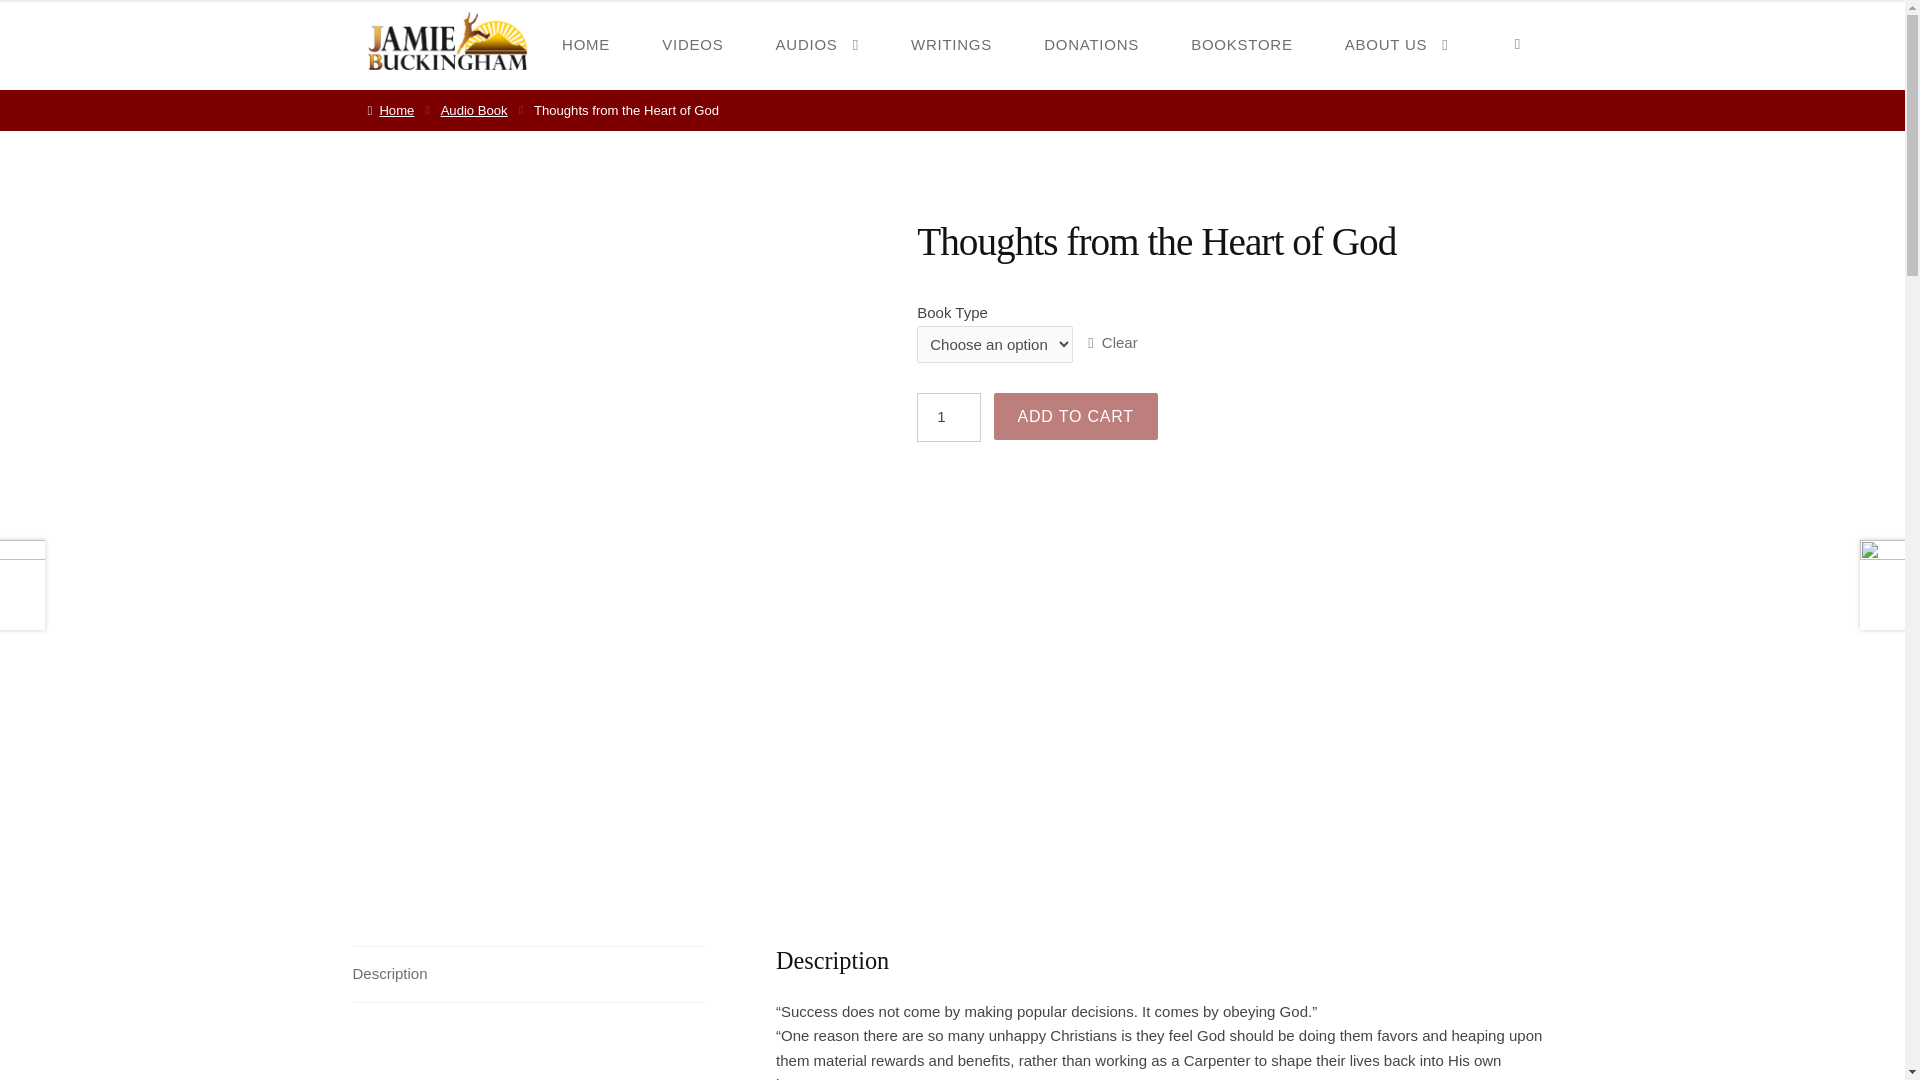  Describe the element at coordinates (474, 110) in the screenshot. I see `Audio Book` at that location.